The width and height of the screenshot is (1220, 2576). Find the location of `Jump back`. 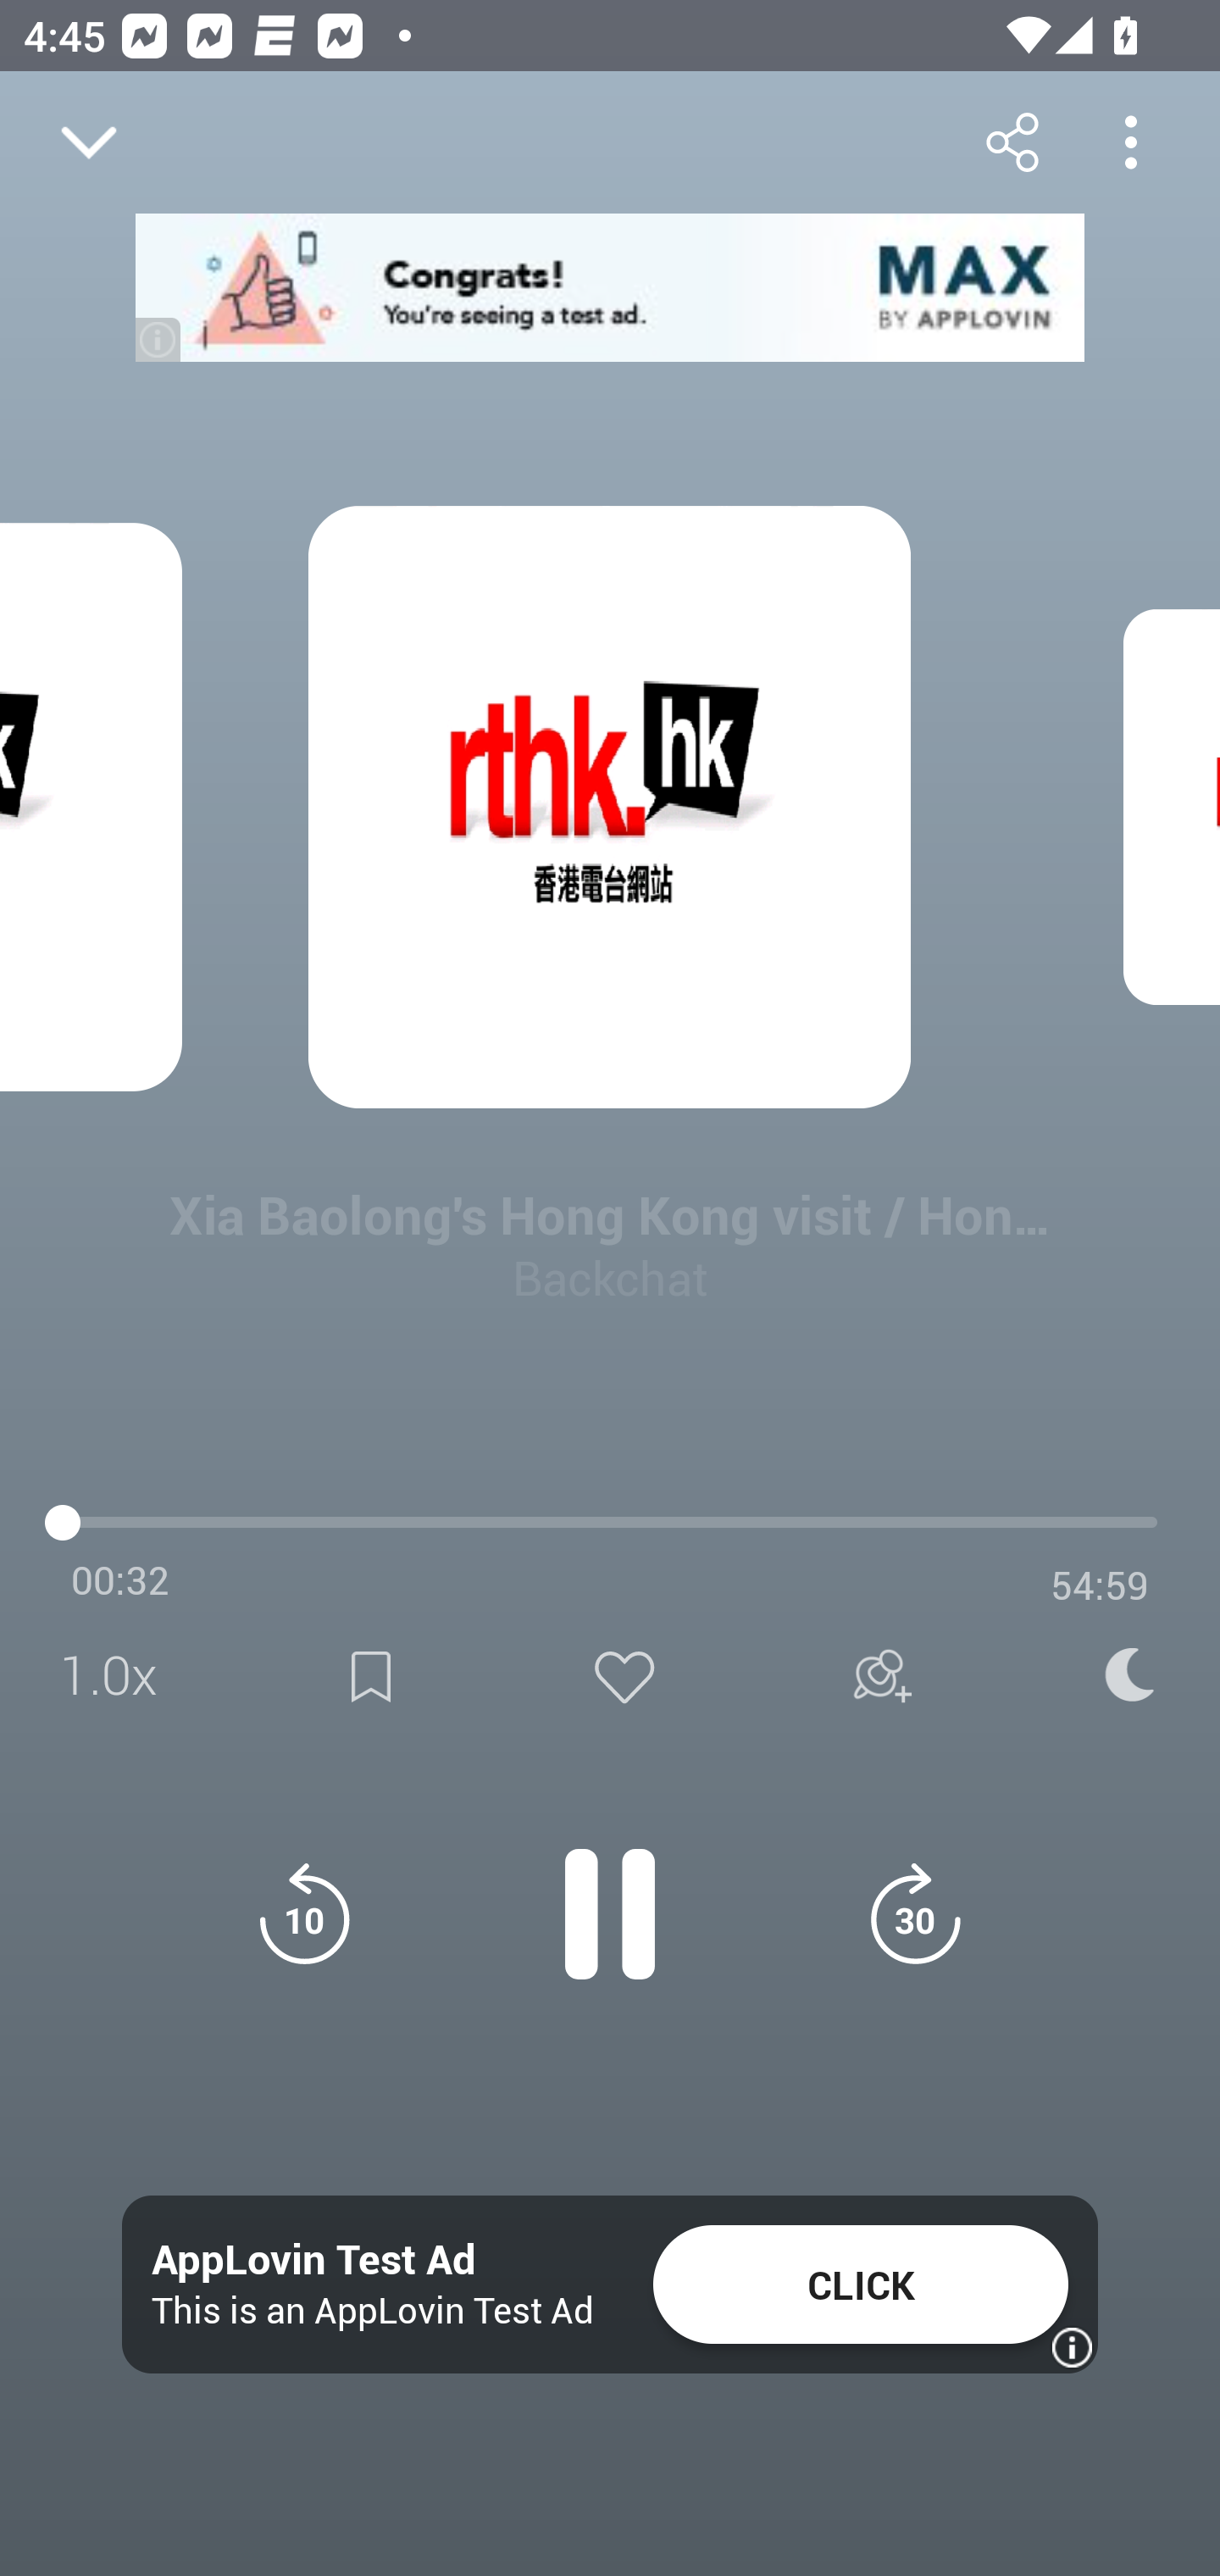

Jump back is located at coordinates (304, 1913).